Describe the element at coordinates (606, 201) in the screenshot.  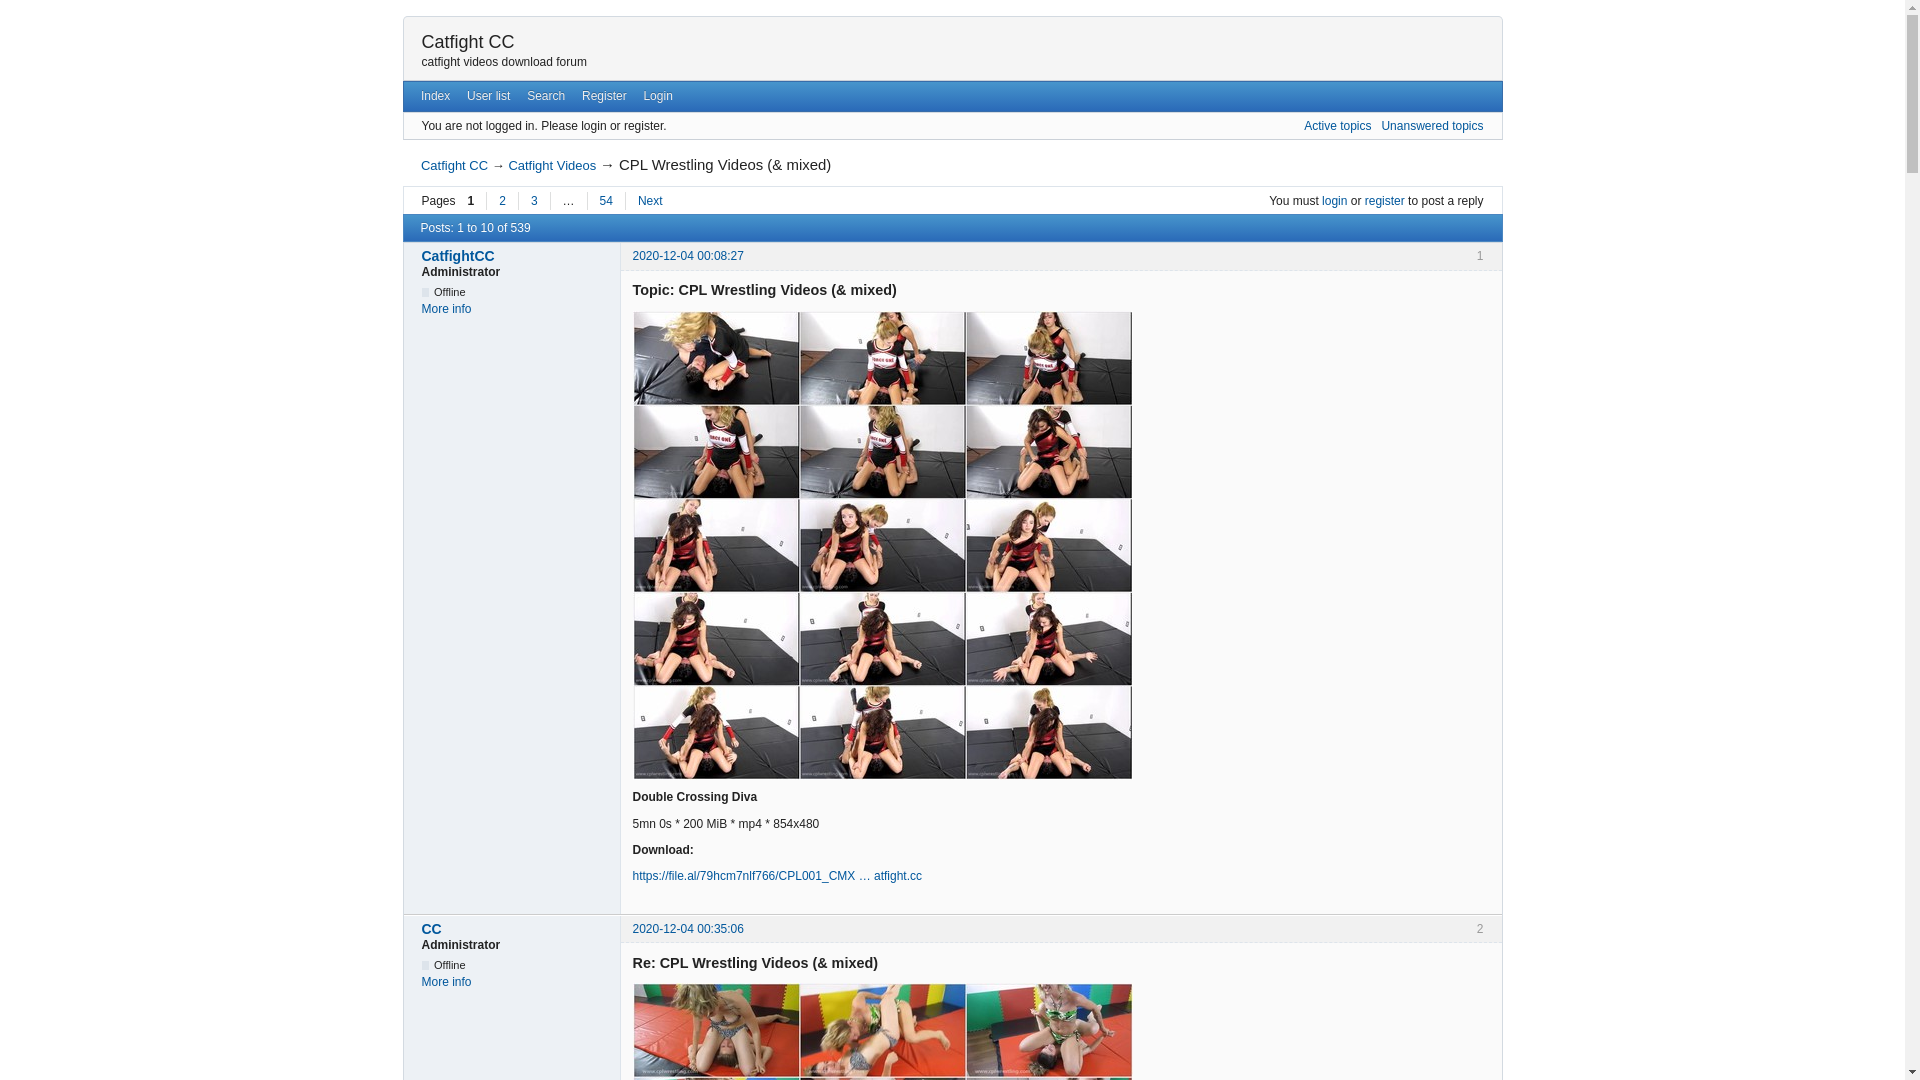
I see `54` at that location.